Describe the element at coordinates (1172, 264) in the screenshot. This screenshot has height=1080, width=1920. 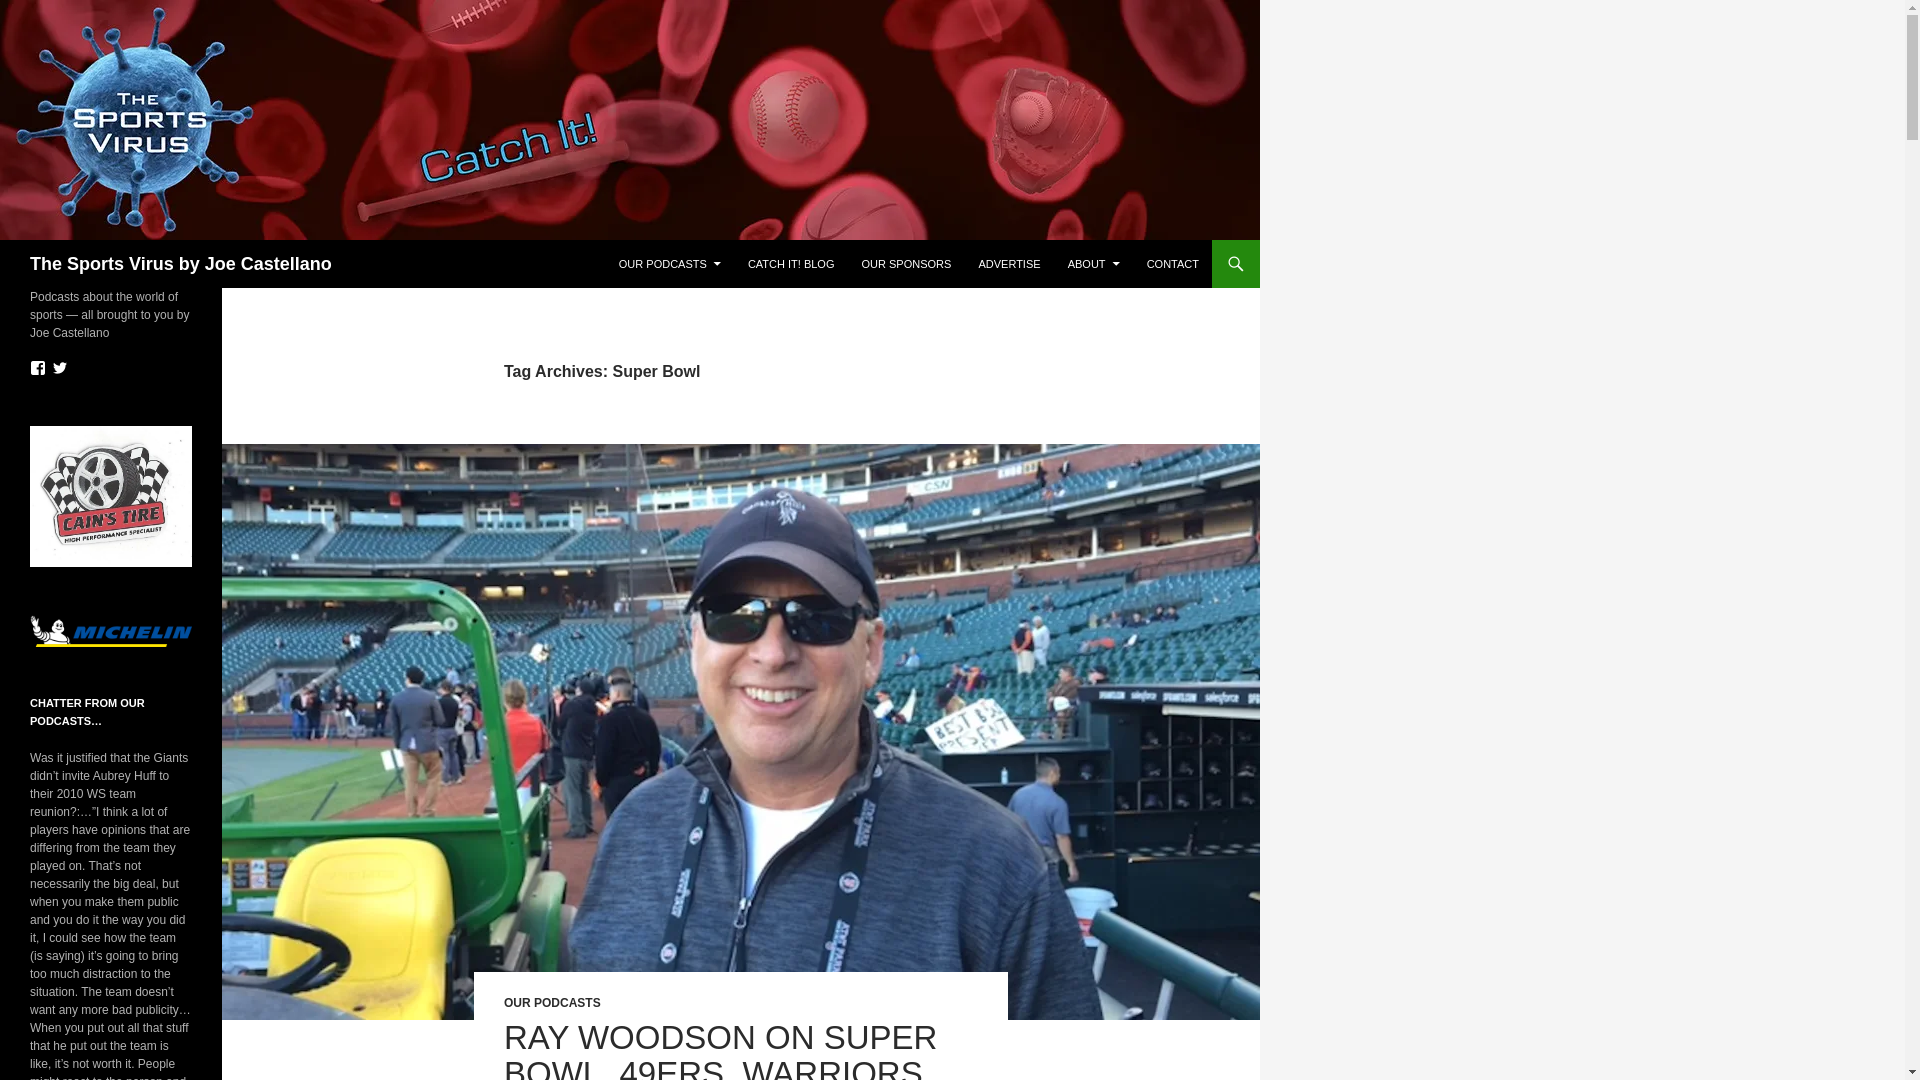
I see `CONTACT` at that location.